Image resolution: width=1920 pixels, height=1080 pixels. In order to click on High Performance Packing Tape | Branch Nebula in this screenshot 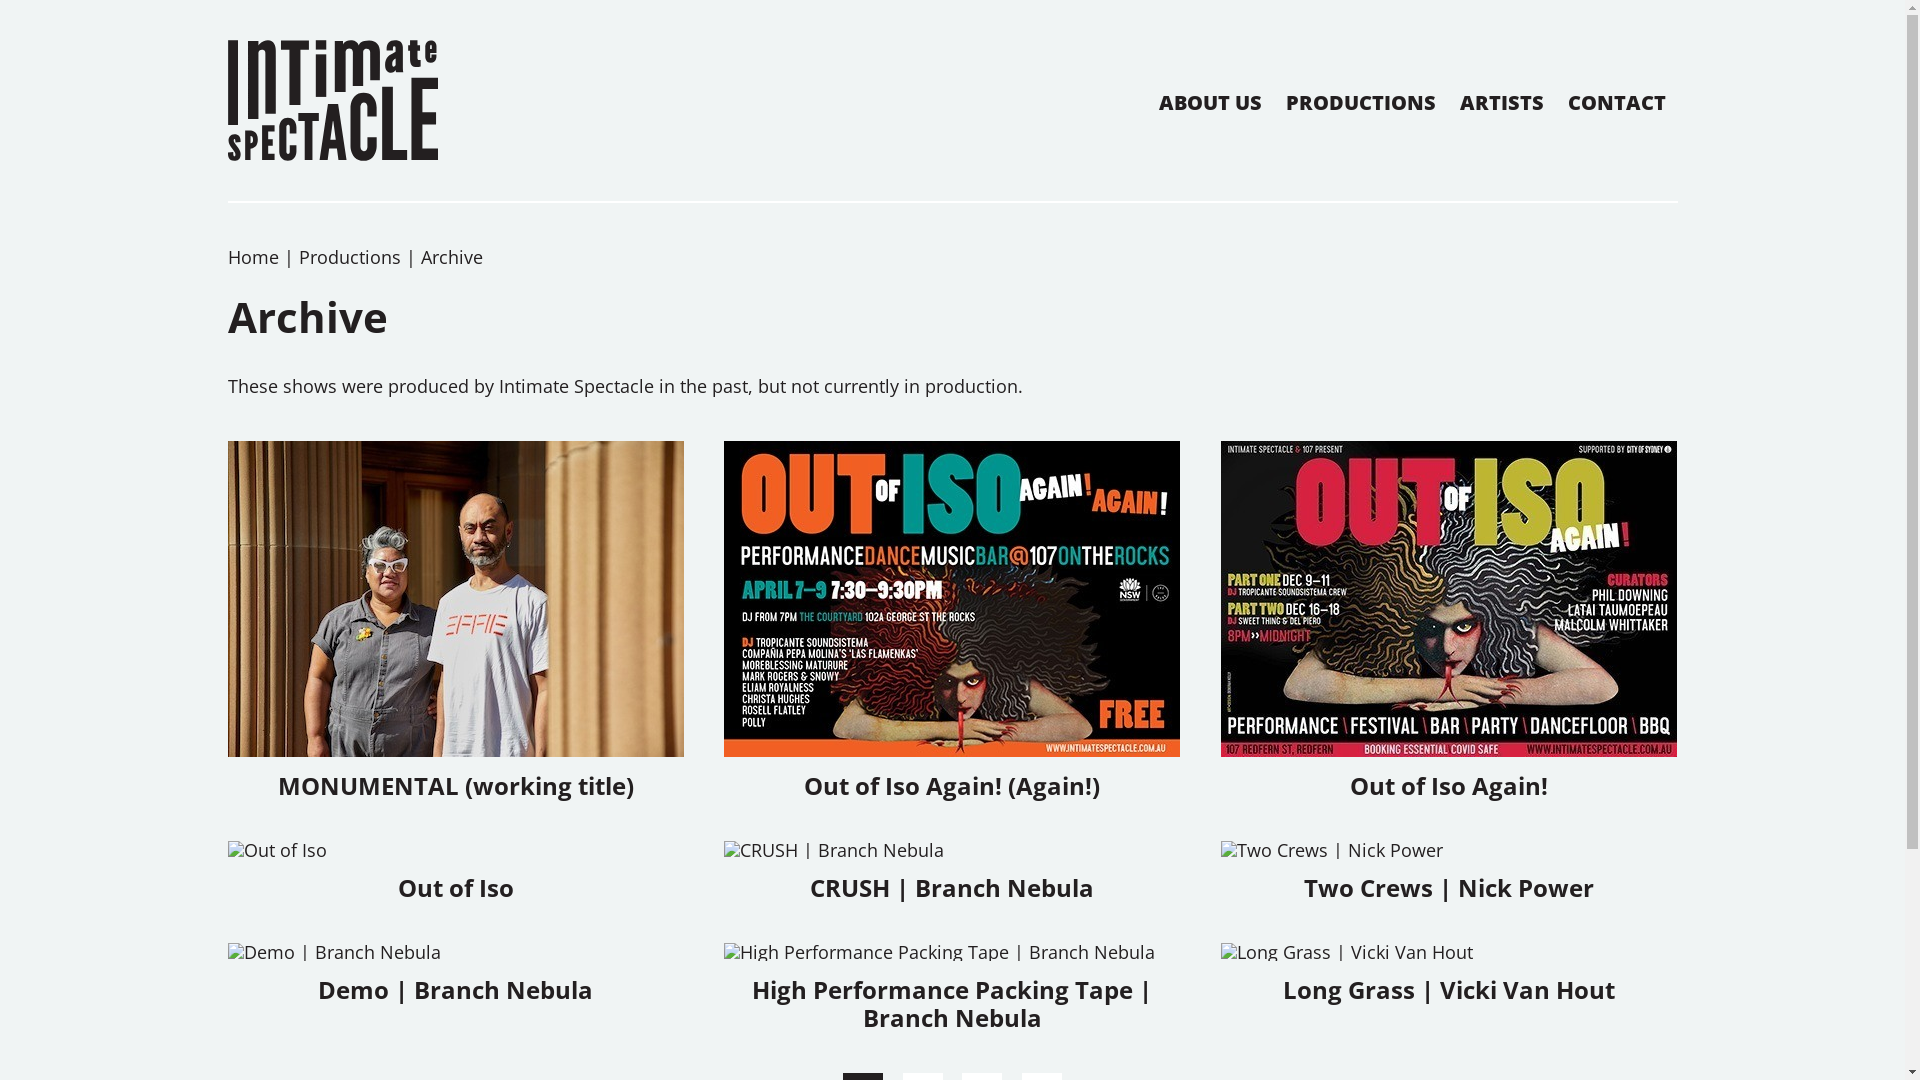, I will do `click(952, 988)`.